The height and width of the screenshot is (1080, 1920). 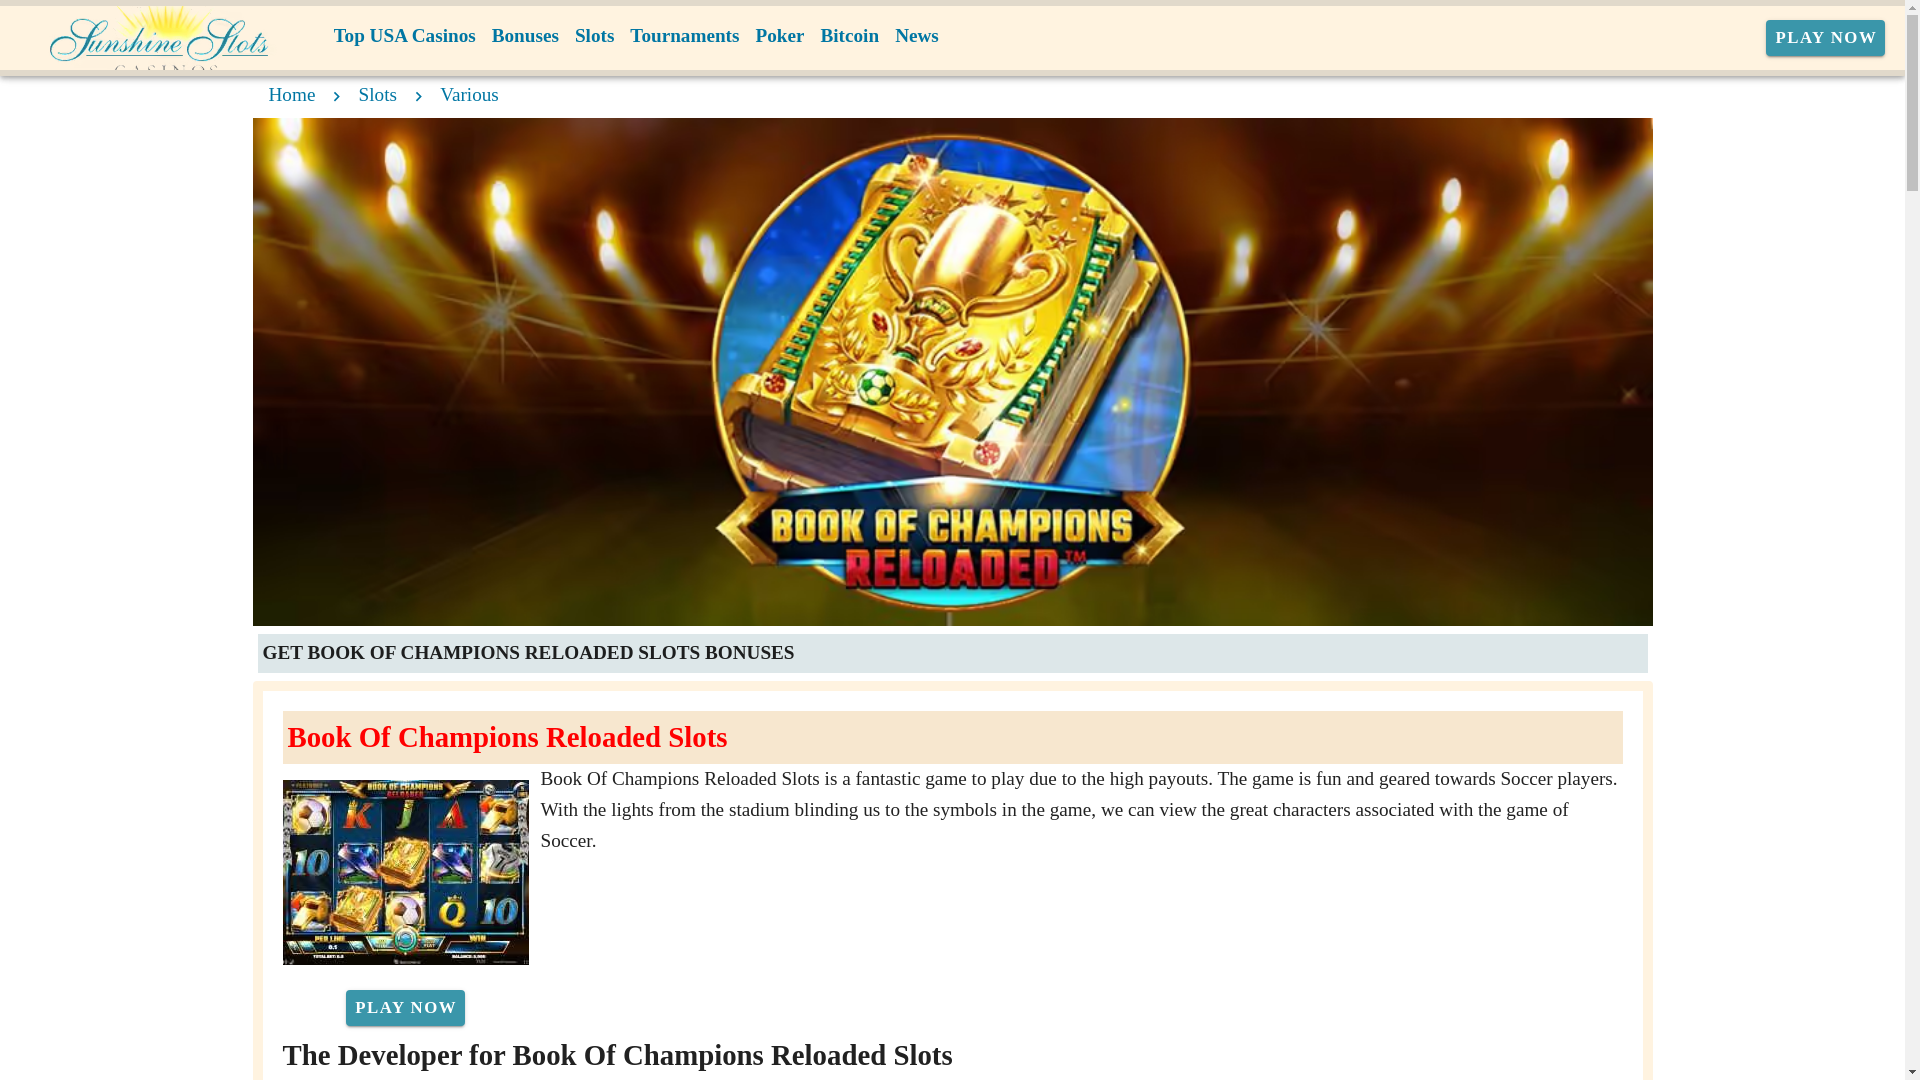 I want to click on Bitcoin, so click(x=850, y=36).